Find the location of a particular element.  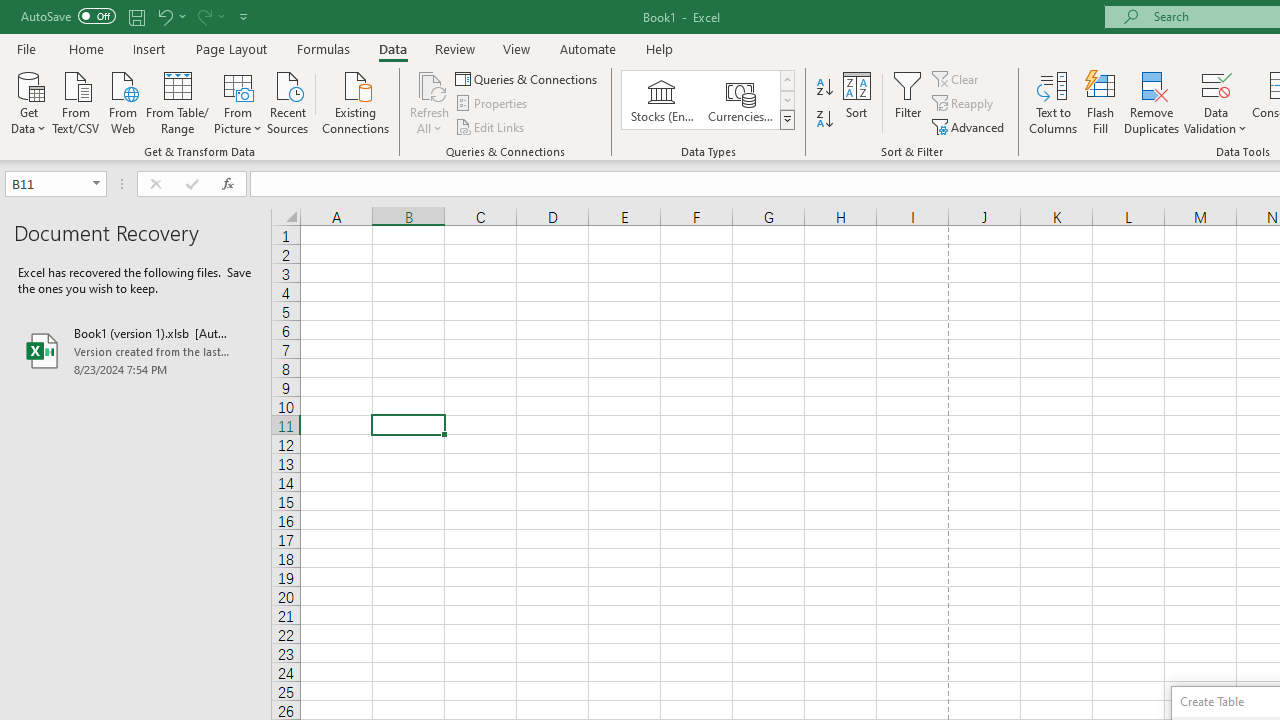

Reapply is located at coordinates (964, 104).